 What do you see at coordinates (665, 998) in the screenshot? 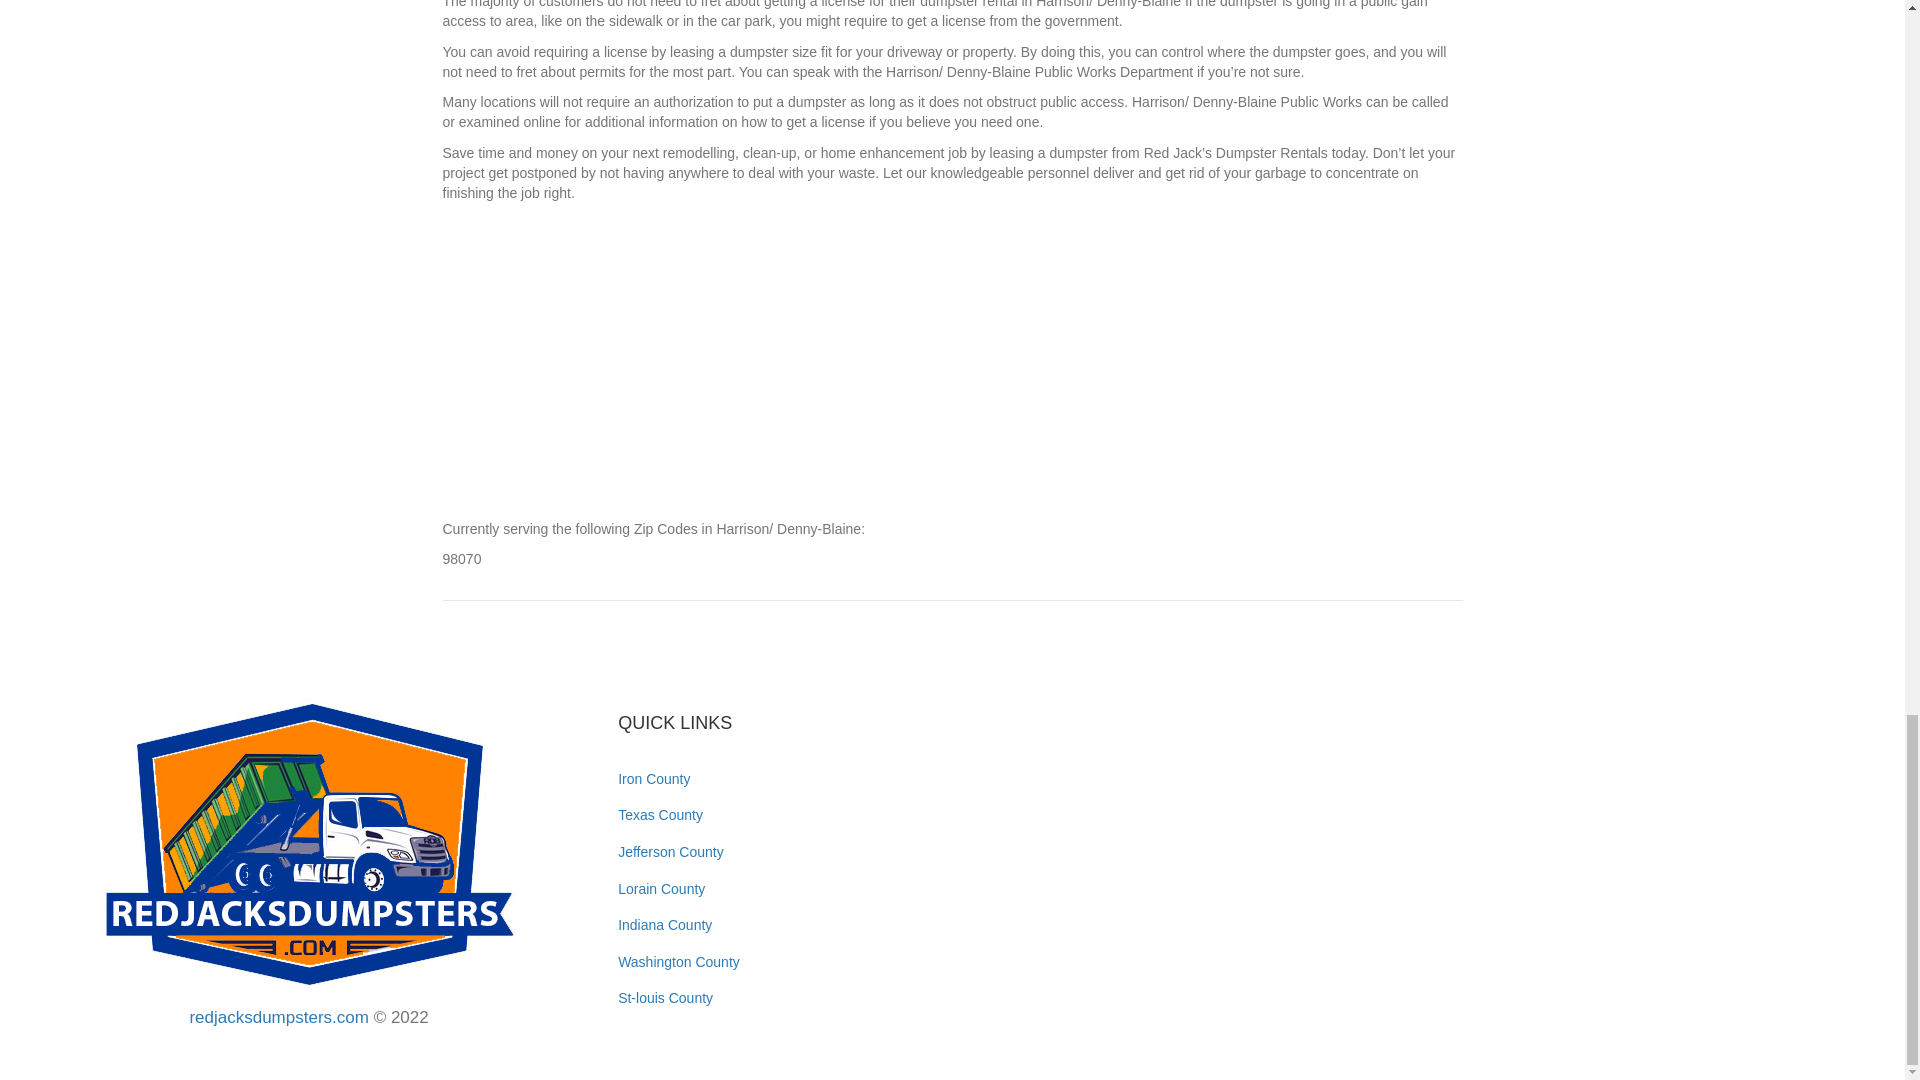
I see `St-louis County` at bounding box center [665, 998].